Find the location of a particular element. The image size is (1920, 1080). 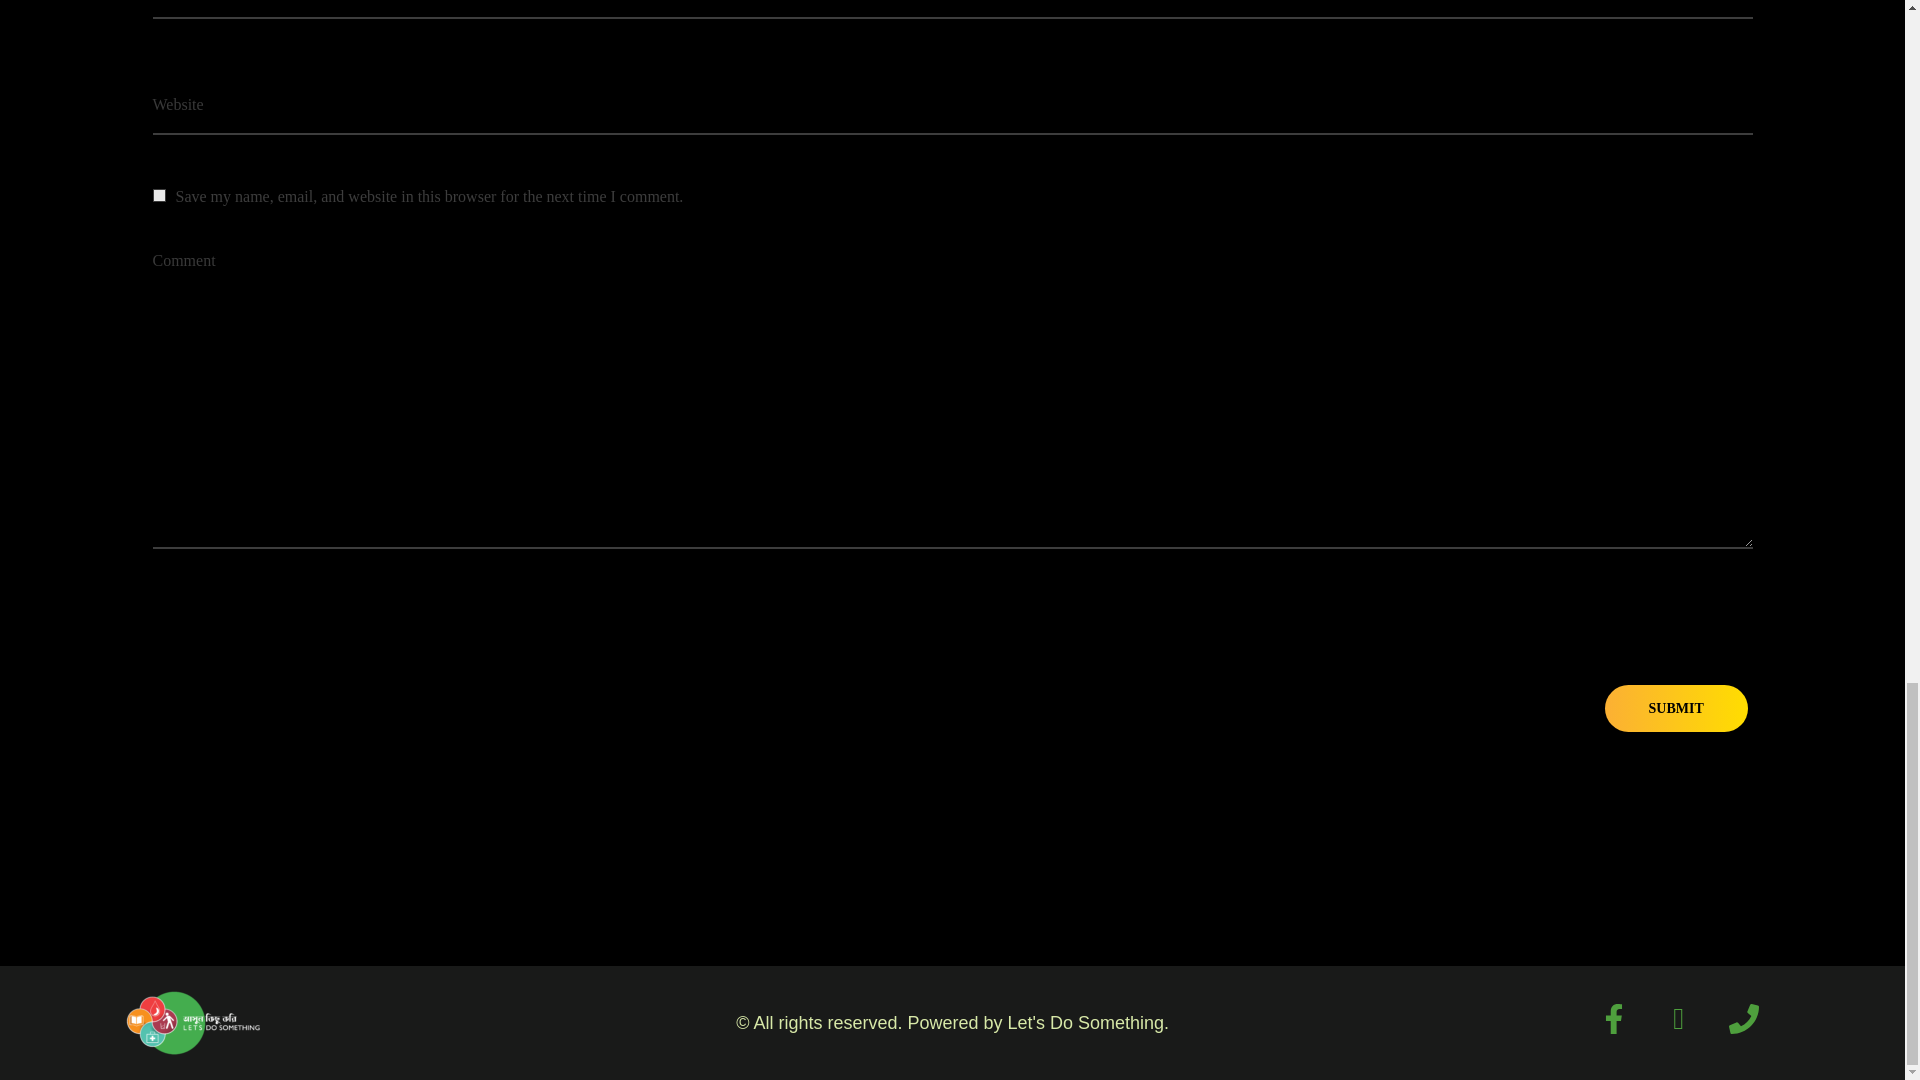

yes is located at coordinates (158, 195).